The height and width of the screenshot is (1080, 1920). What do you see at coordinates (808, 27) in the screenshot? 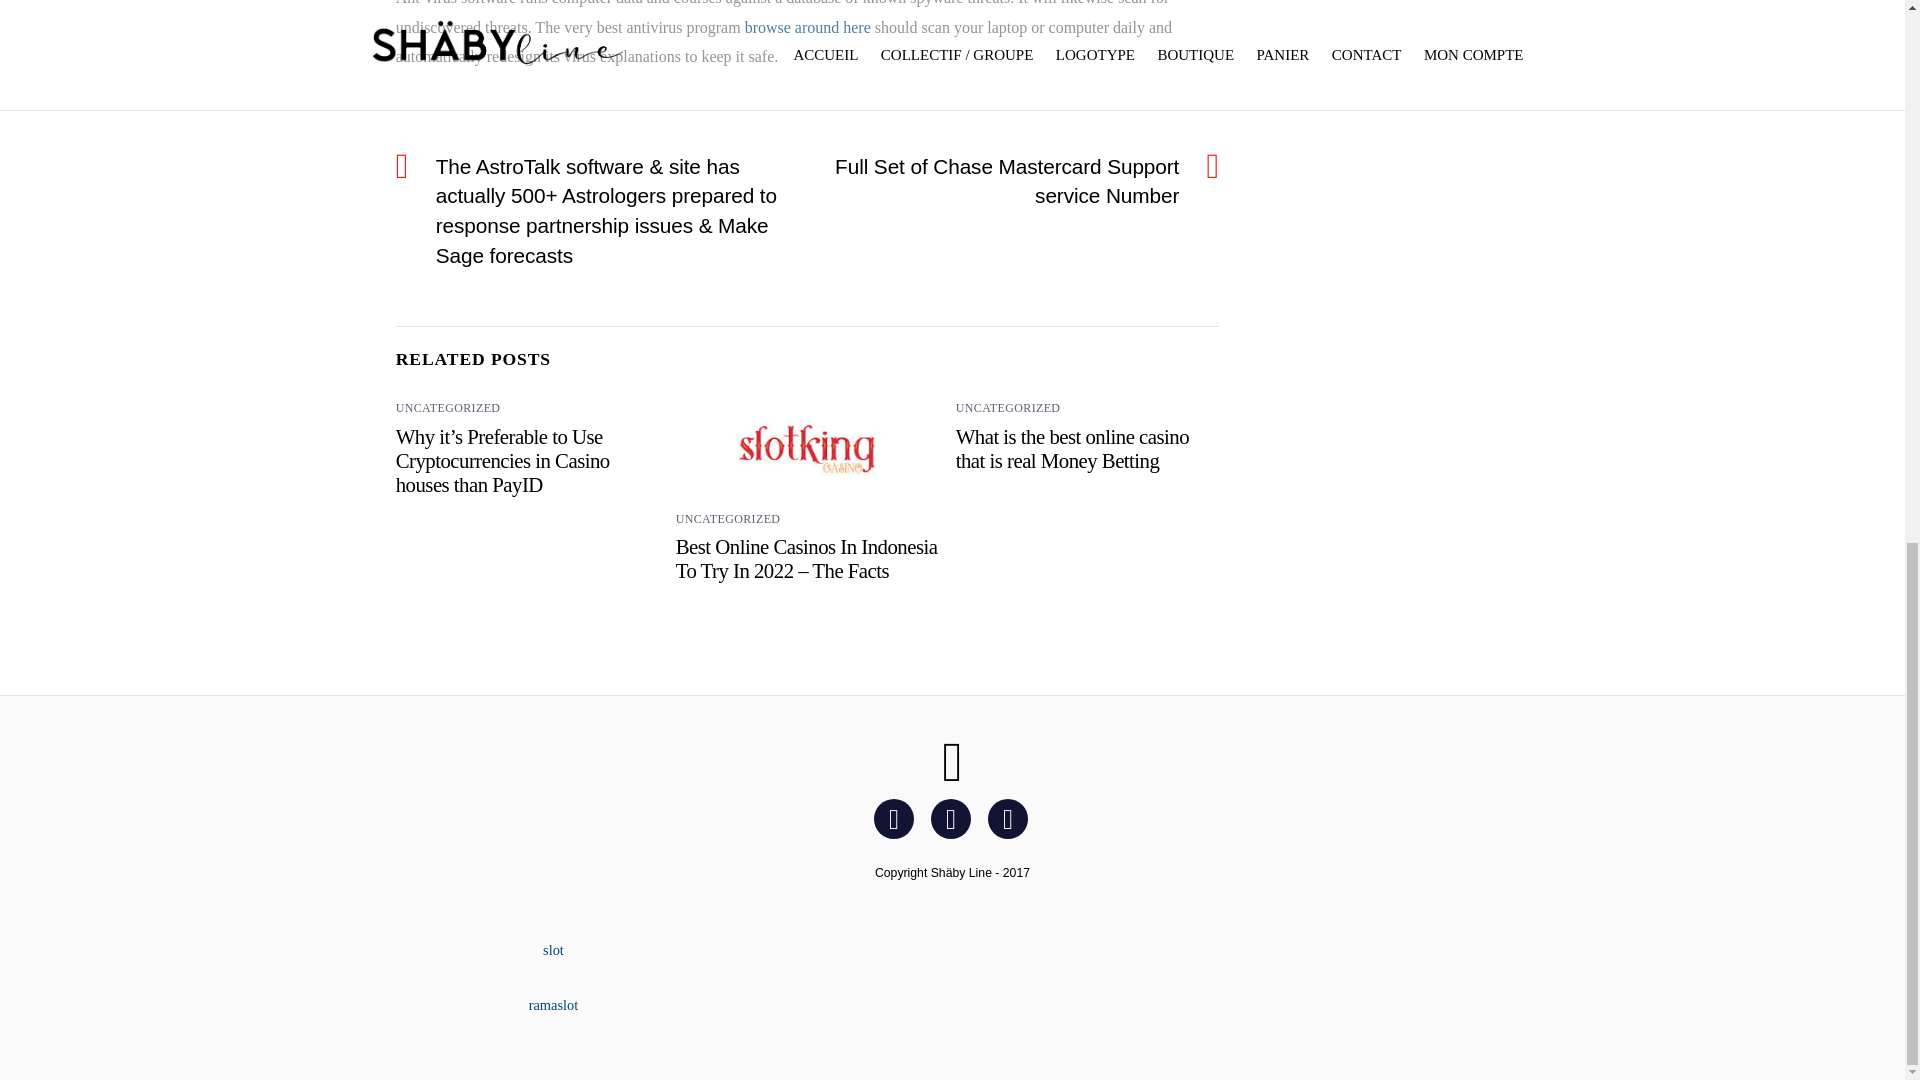
I see `browse around here` at bounding box center [808, 27].